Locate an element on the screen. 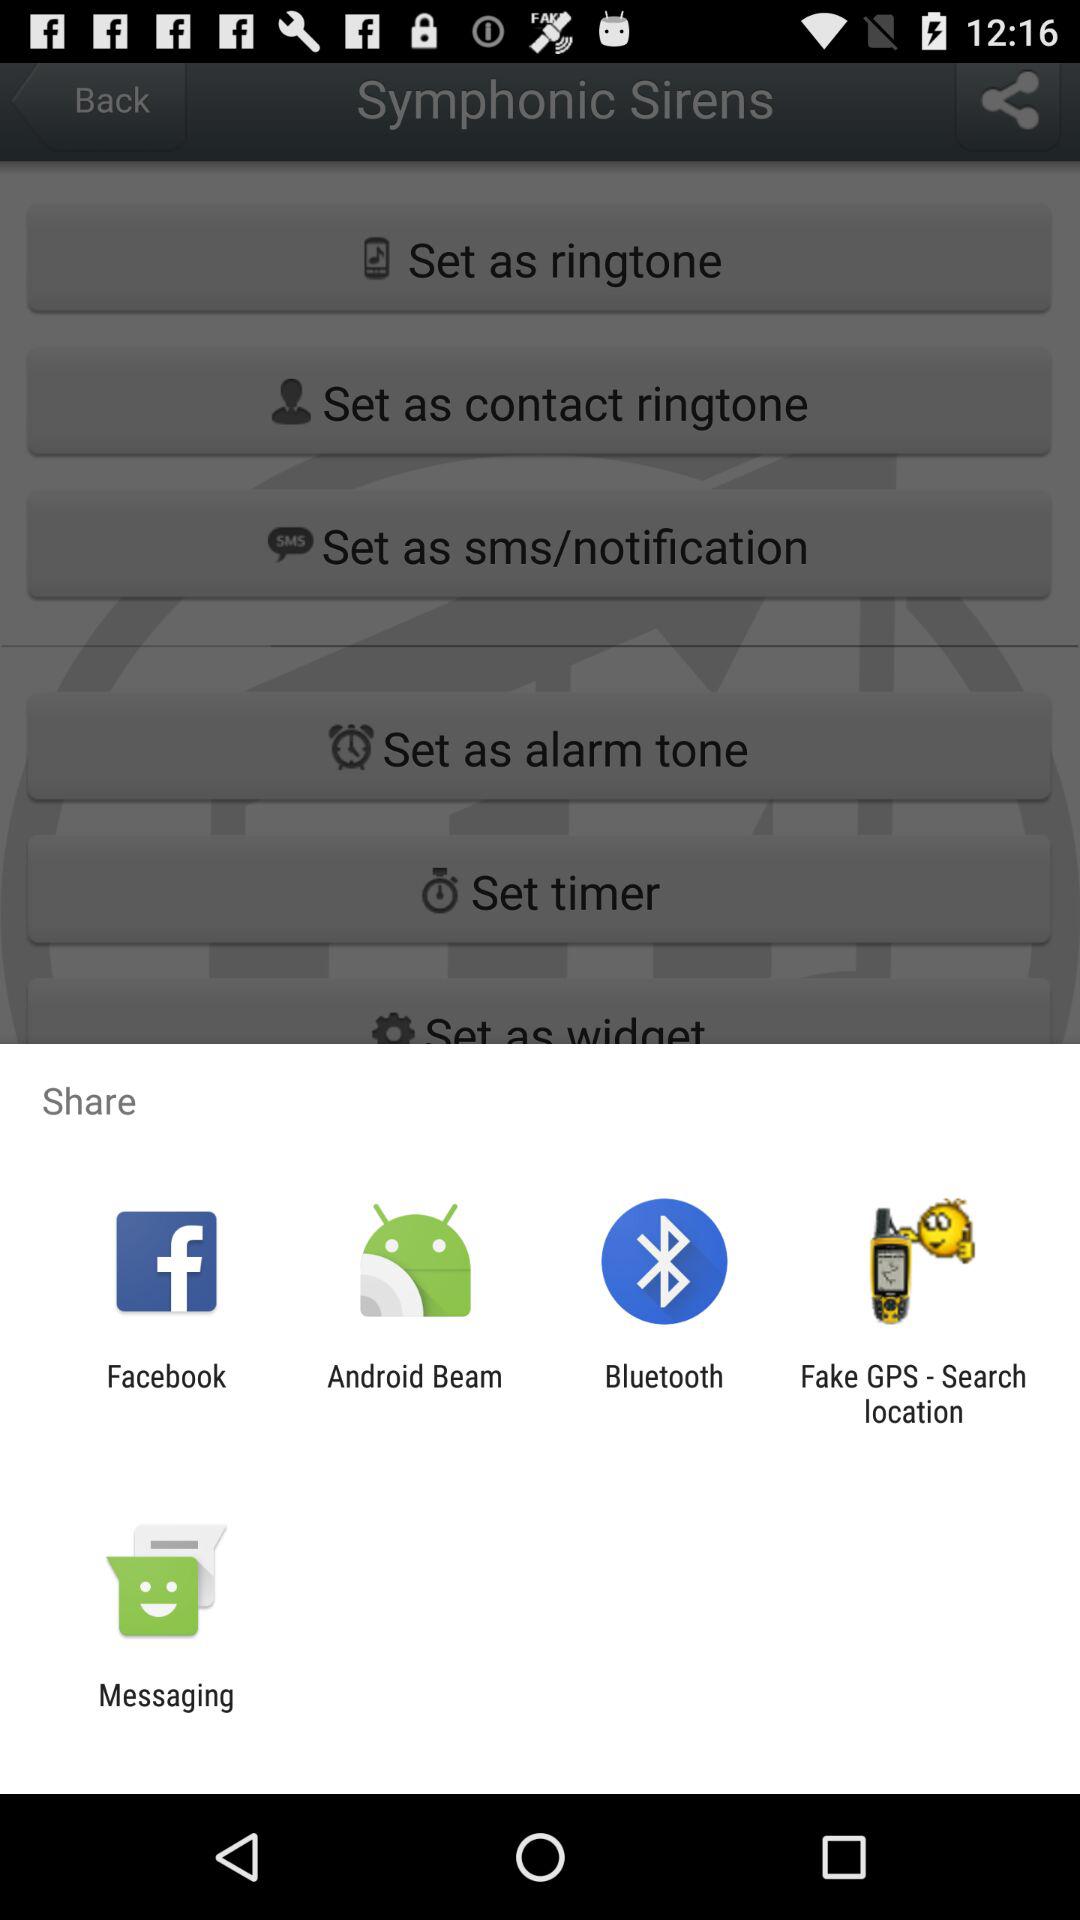 Image resolution: width=1080 pixels, height=1920 pixels. jump to bluetooth app is located at coordinates (664, 1393).